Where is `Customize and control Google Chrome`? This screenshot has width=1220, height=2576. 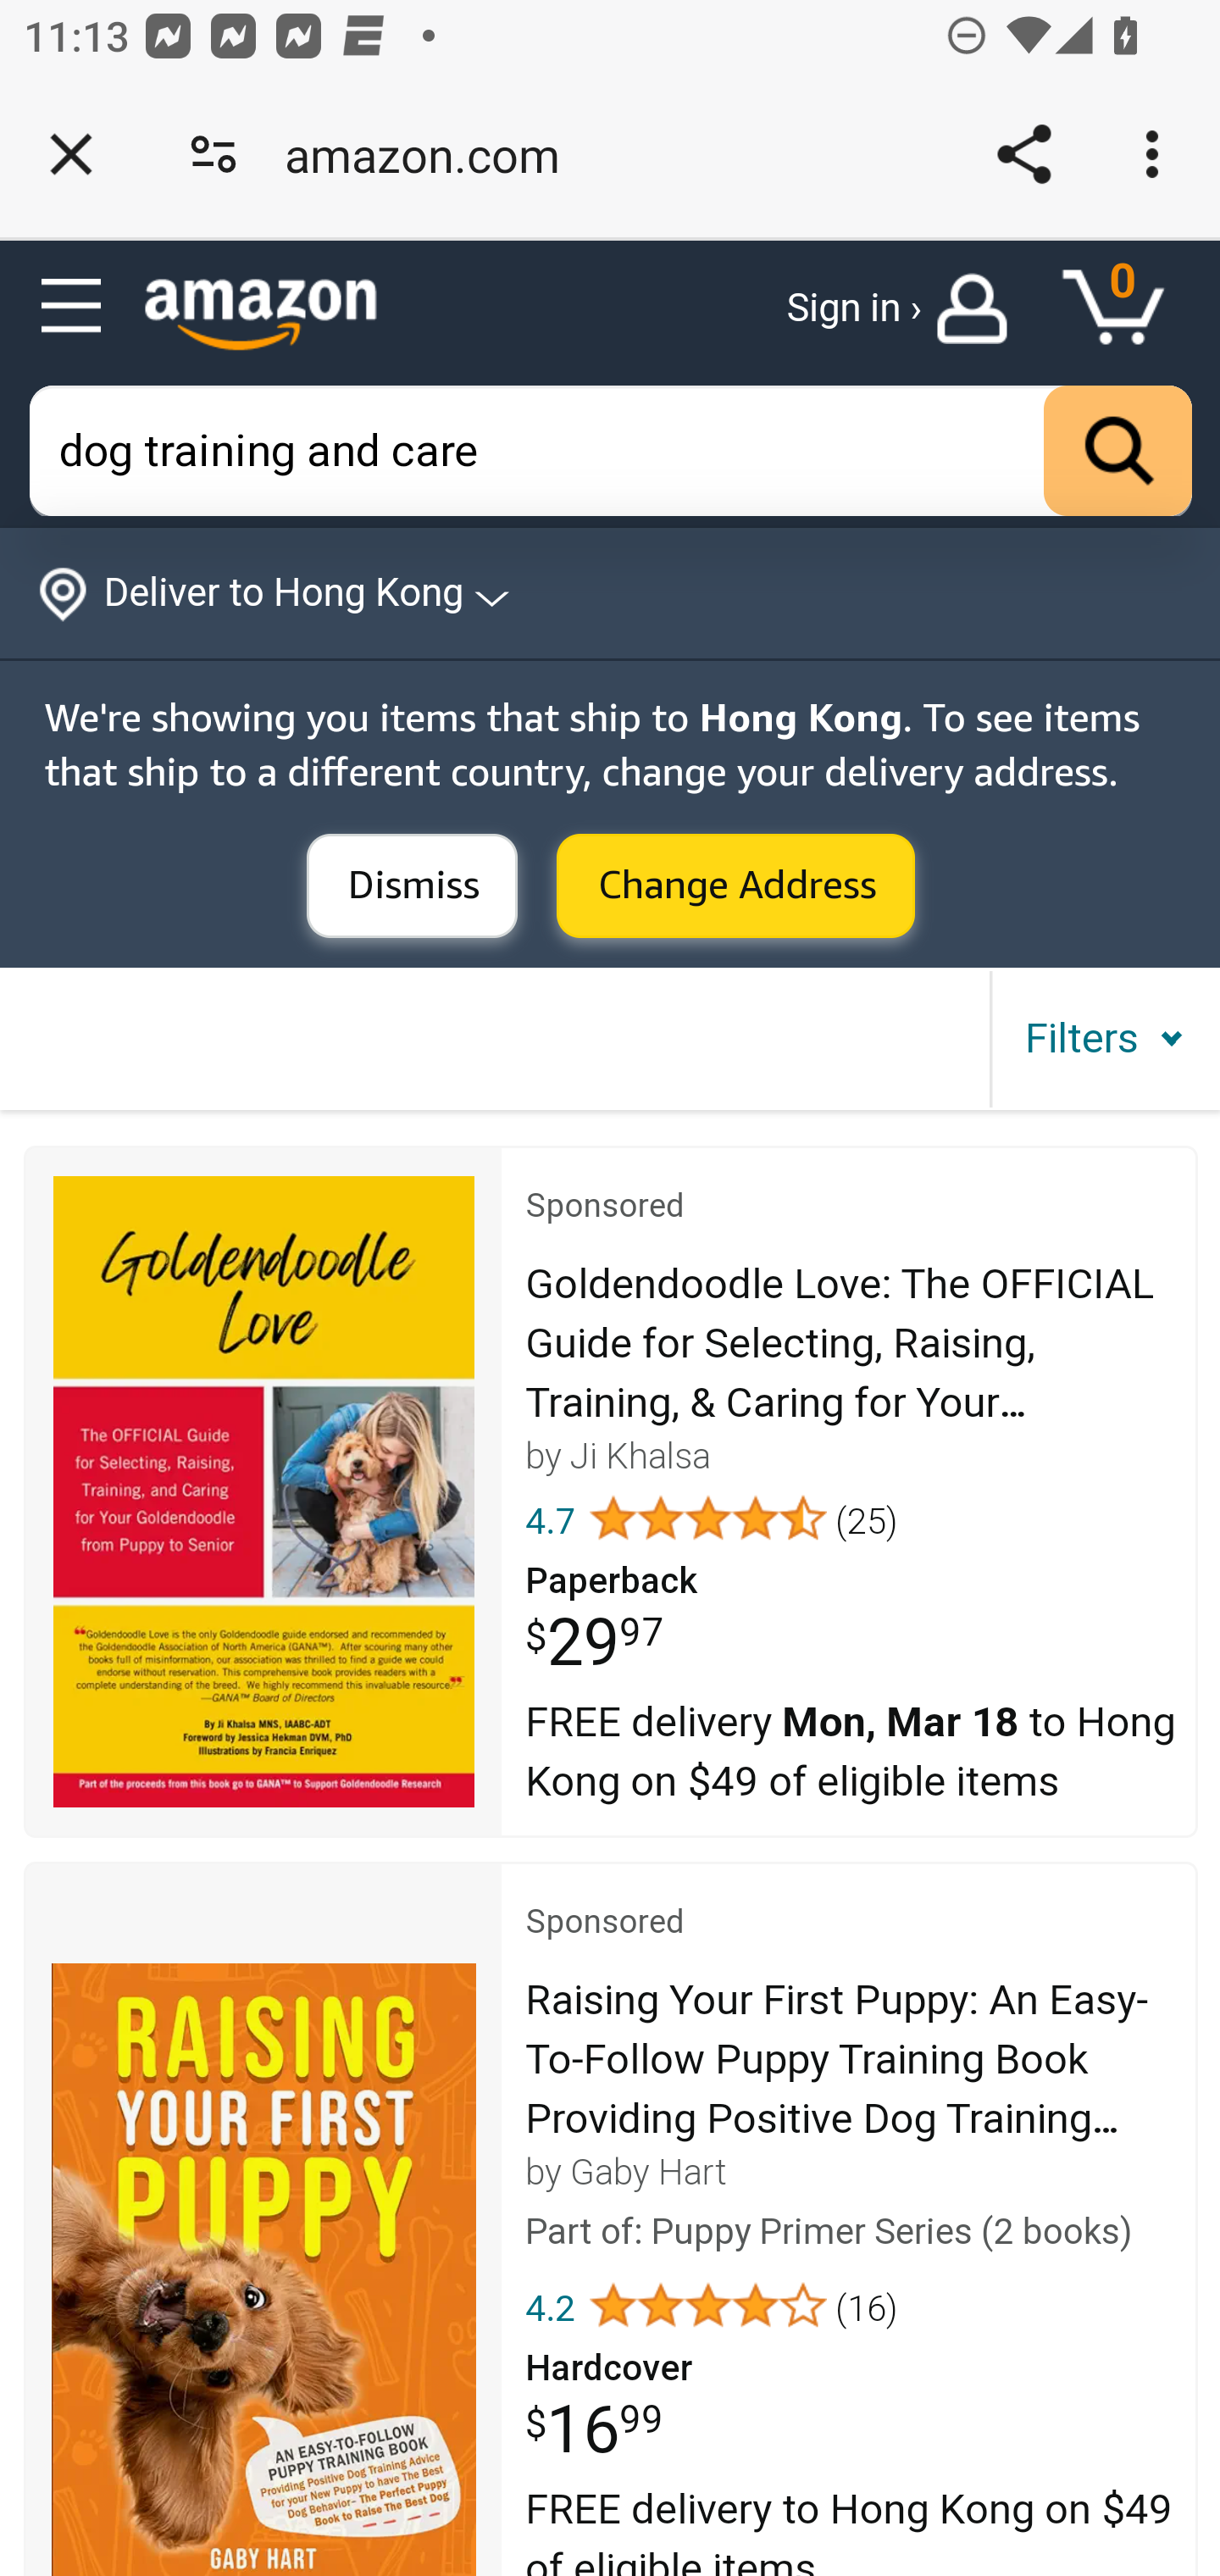 Customize and control Google Chrome is located at coordinates (1157, 154).